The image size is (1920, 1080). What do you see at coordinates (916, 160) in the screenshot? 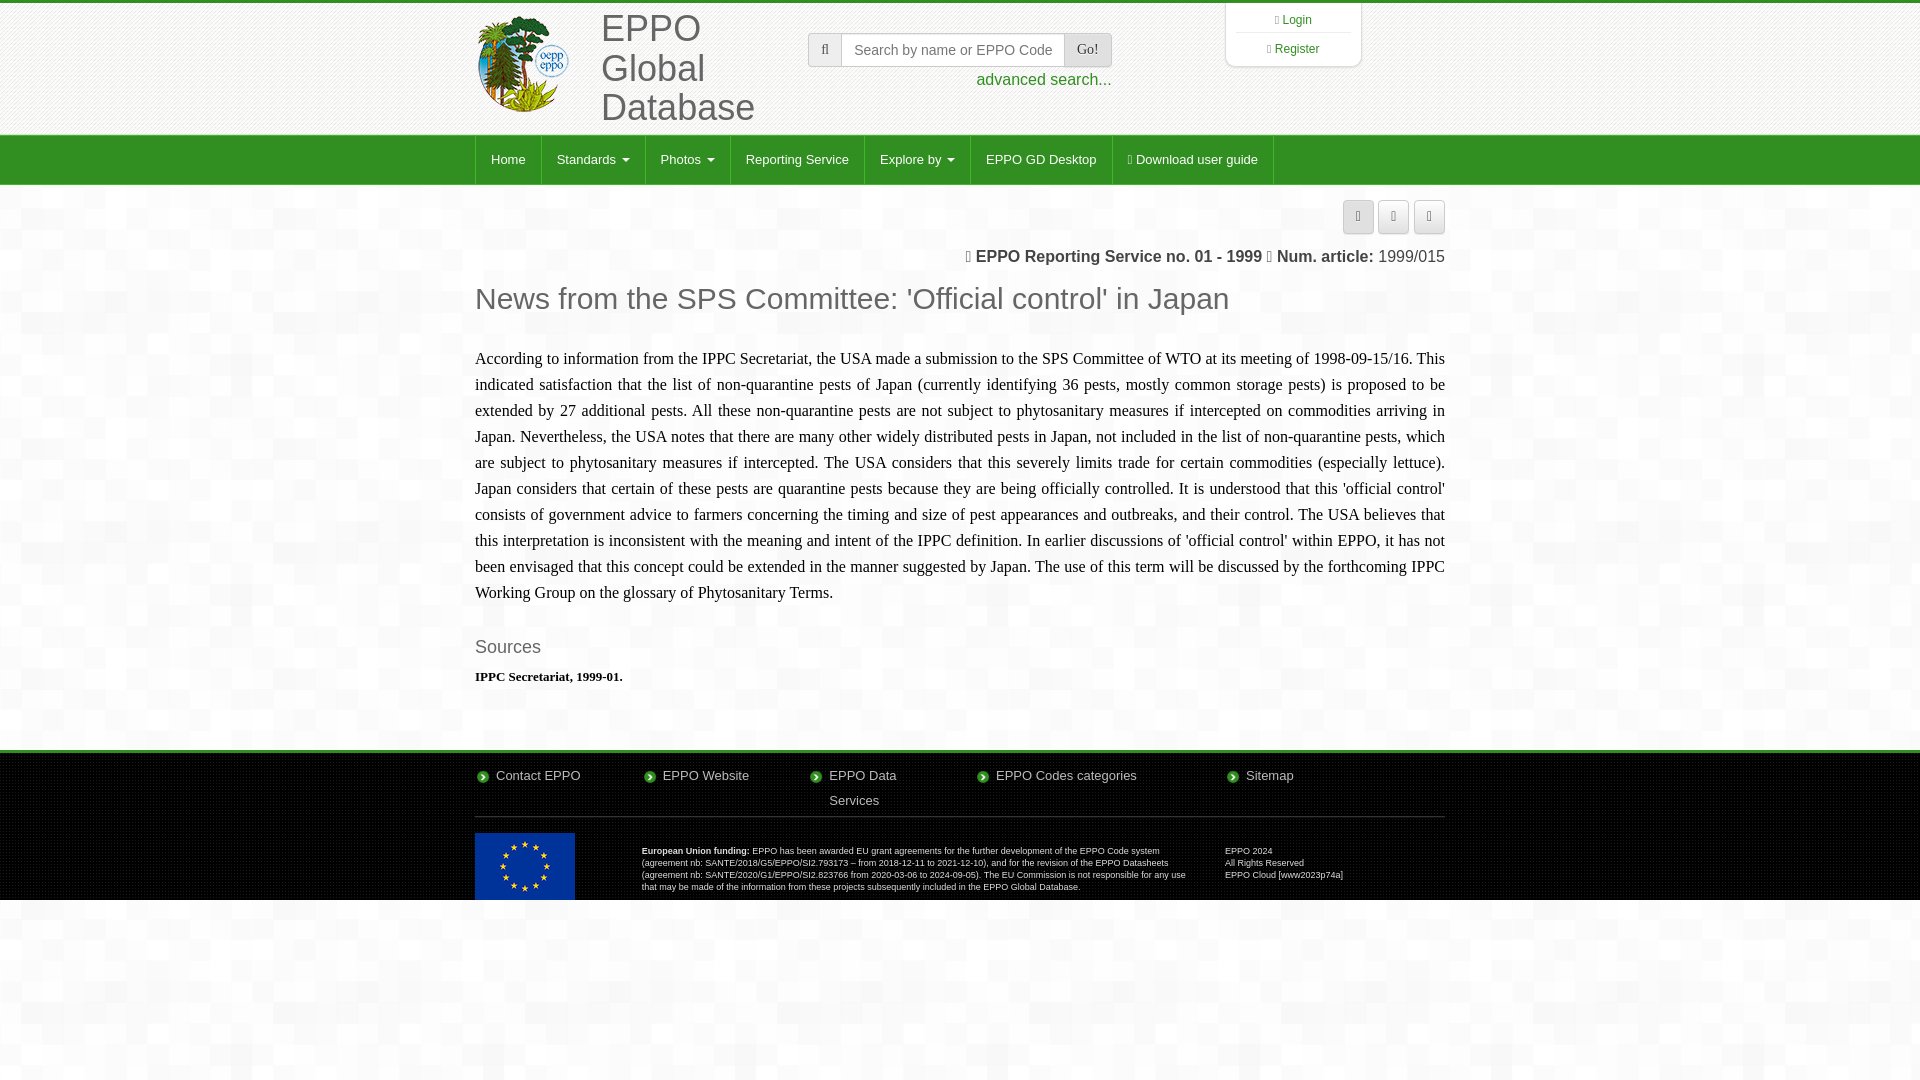
I see `Explore by` at bounding box center [916, 160].